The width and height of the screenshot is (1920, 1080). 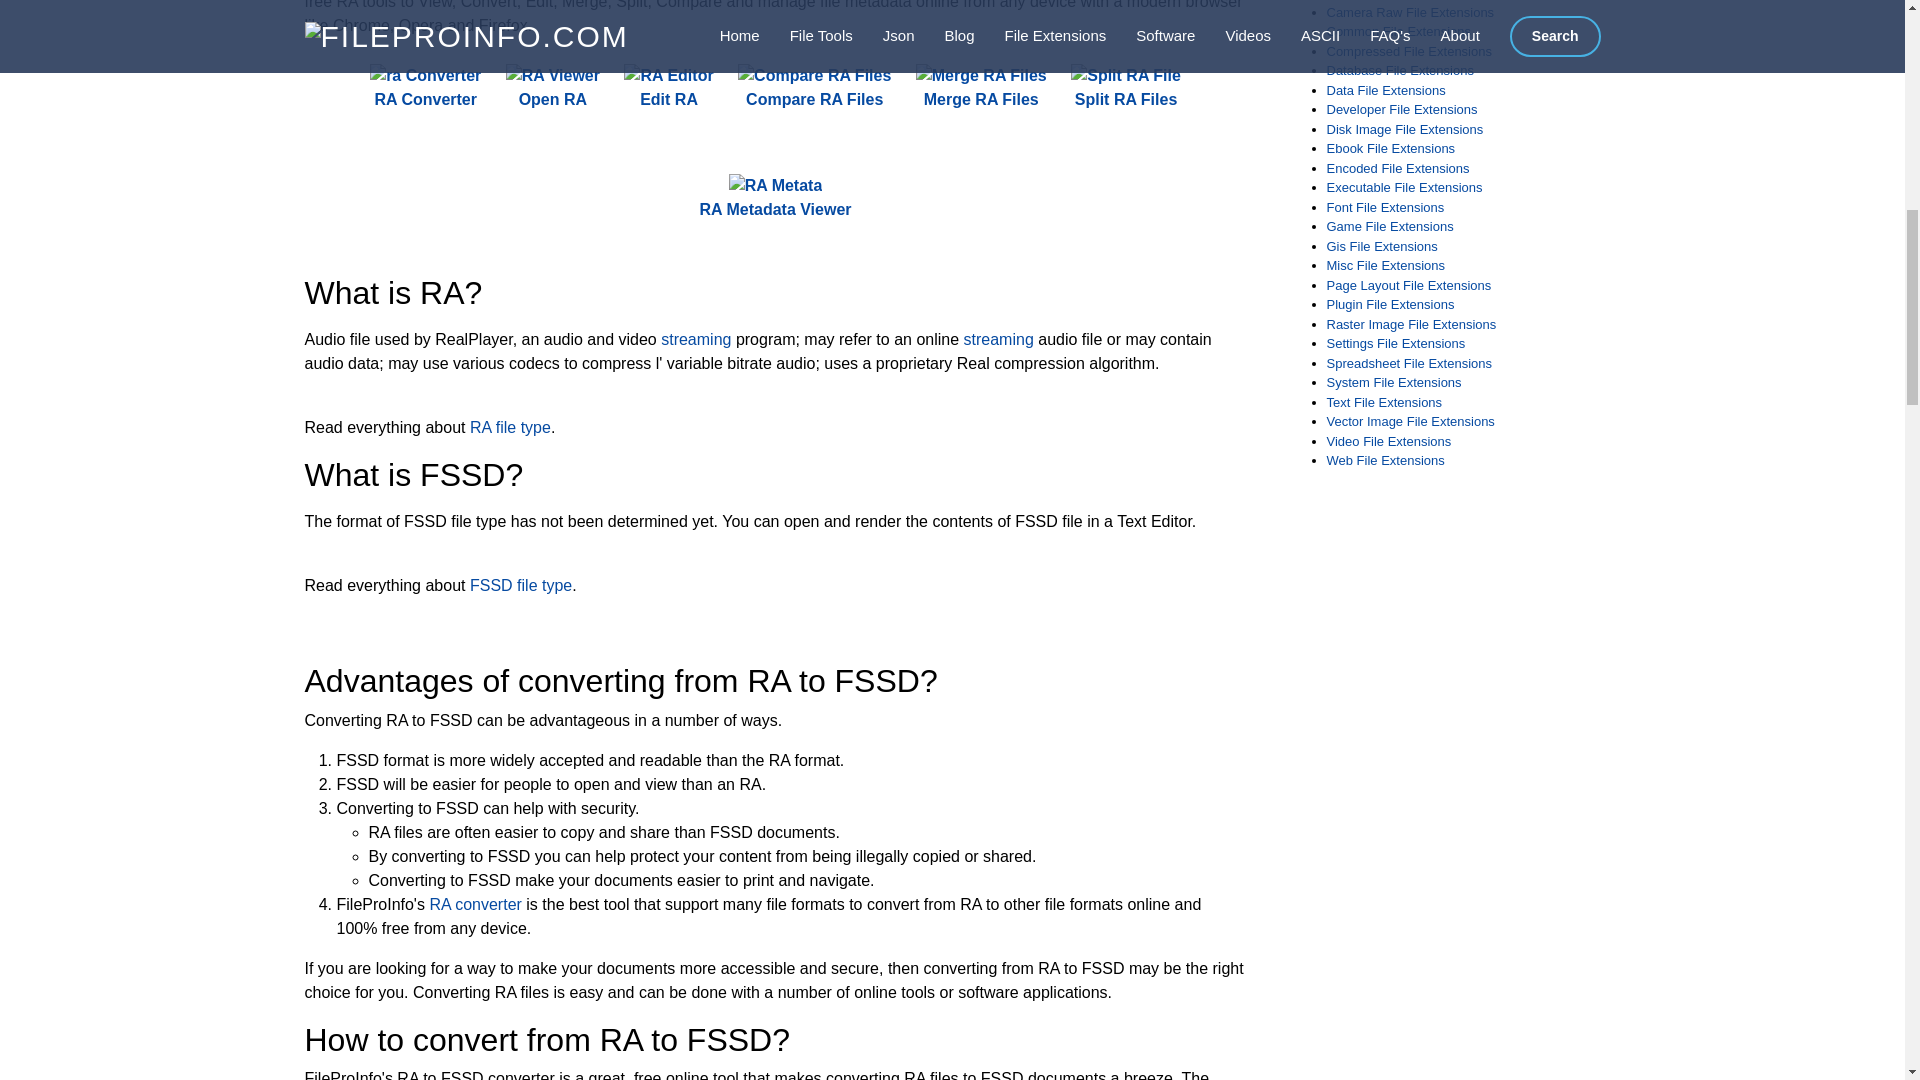 What do you see at coordinates (426, 88) in the screenshot?
I see `RA Converter` at bounding box center [426, 88].